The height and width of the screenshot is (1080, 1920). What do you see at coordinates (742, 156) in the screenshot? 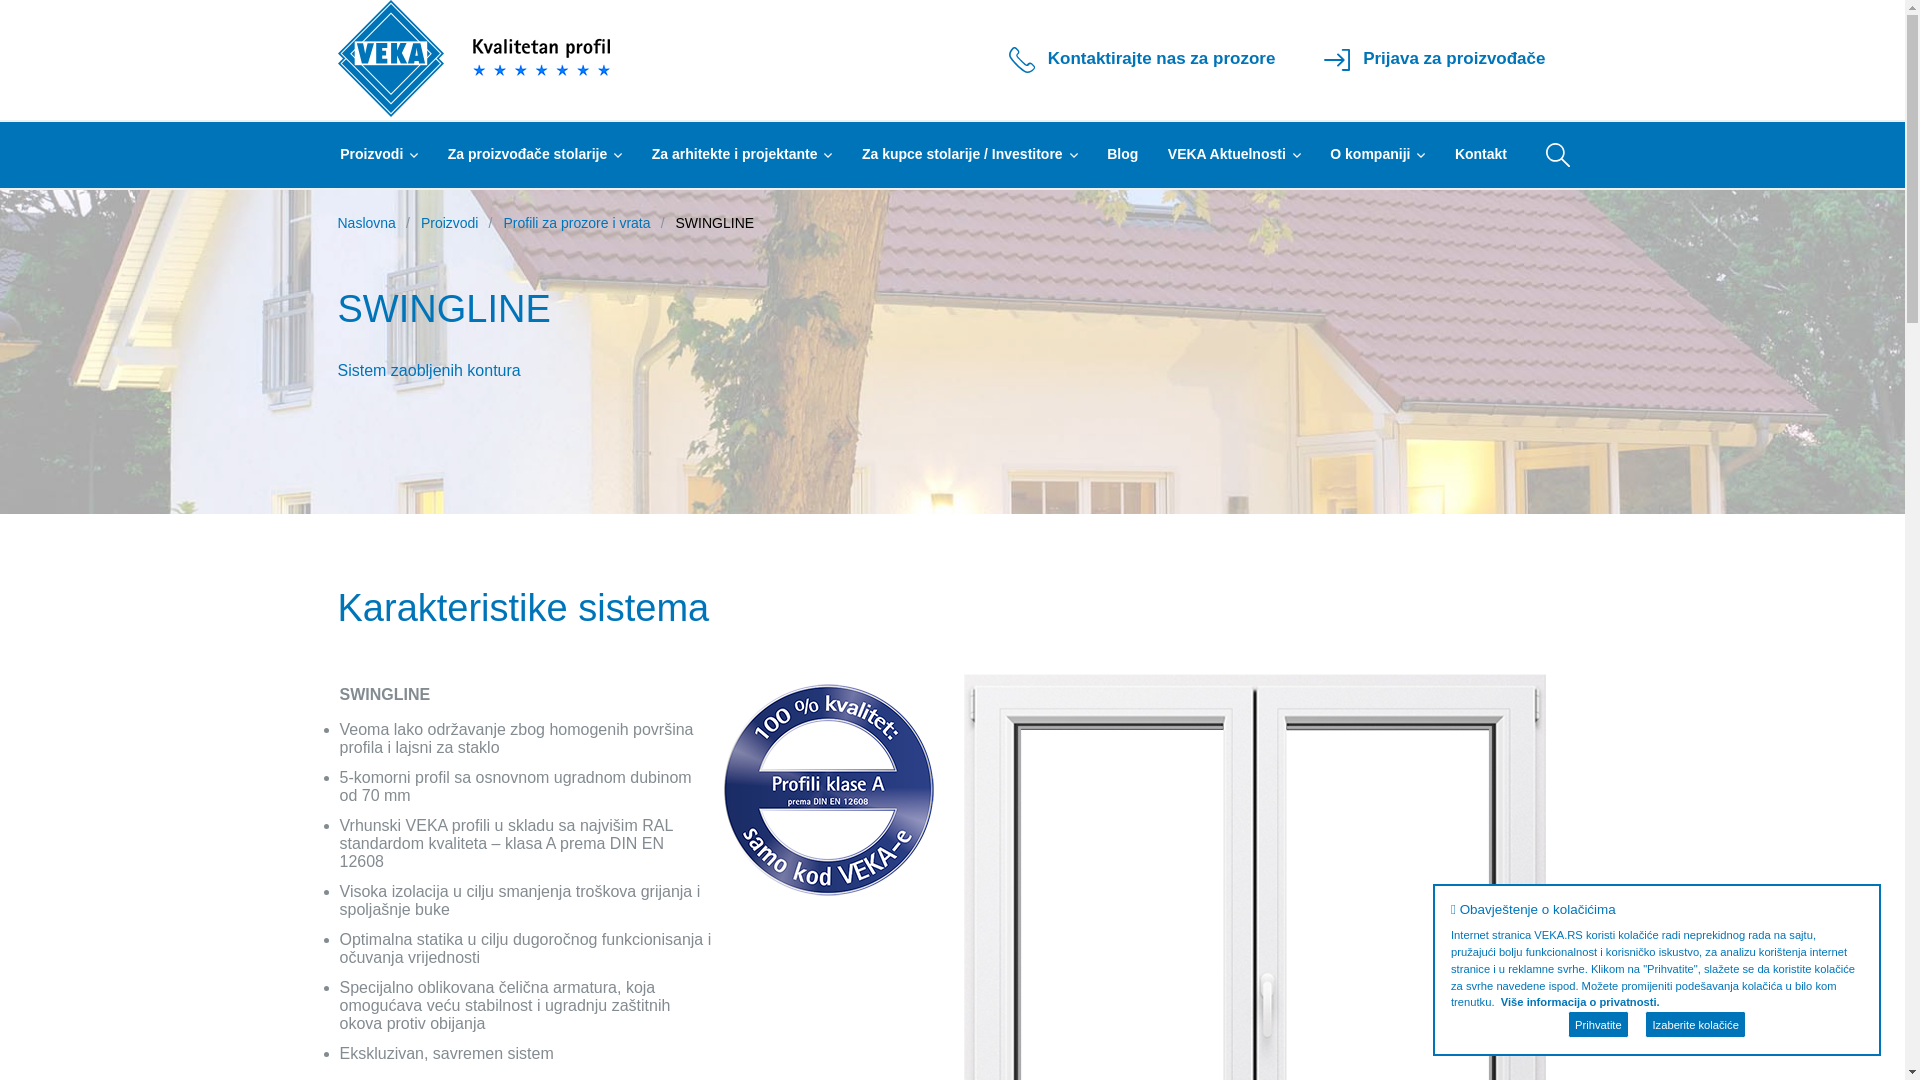
I see `Za arhitekte i projektante` at bounding box center [742, 156].